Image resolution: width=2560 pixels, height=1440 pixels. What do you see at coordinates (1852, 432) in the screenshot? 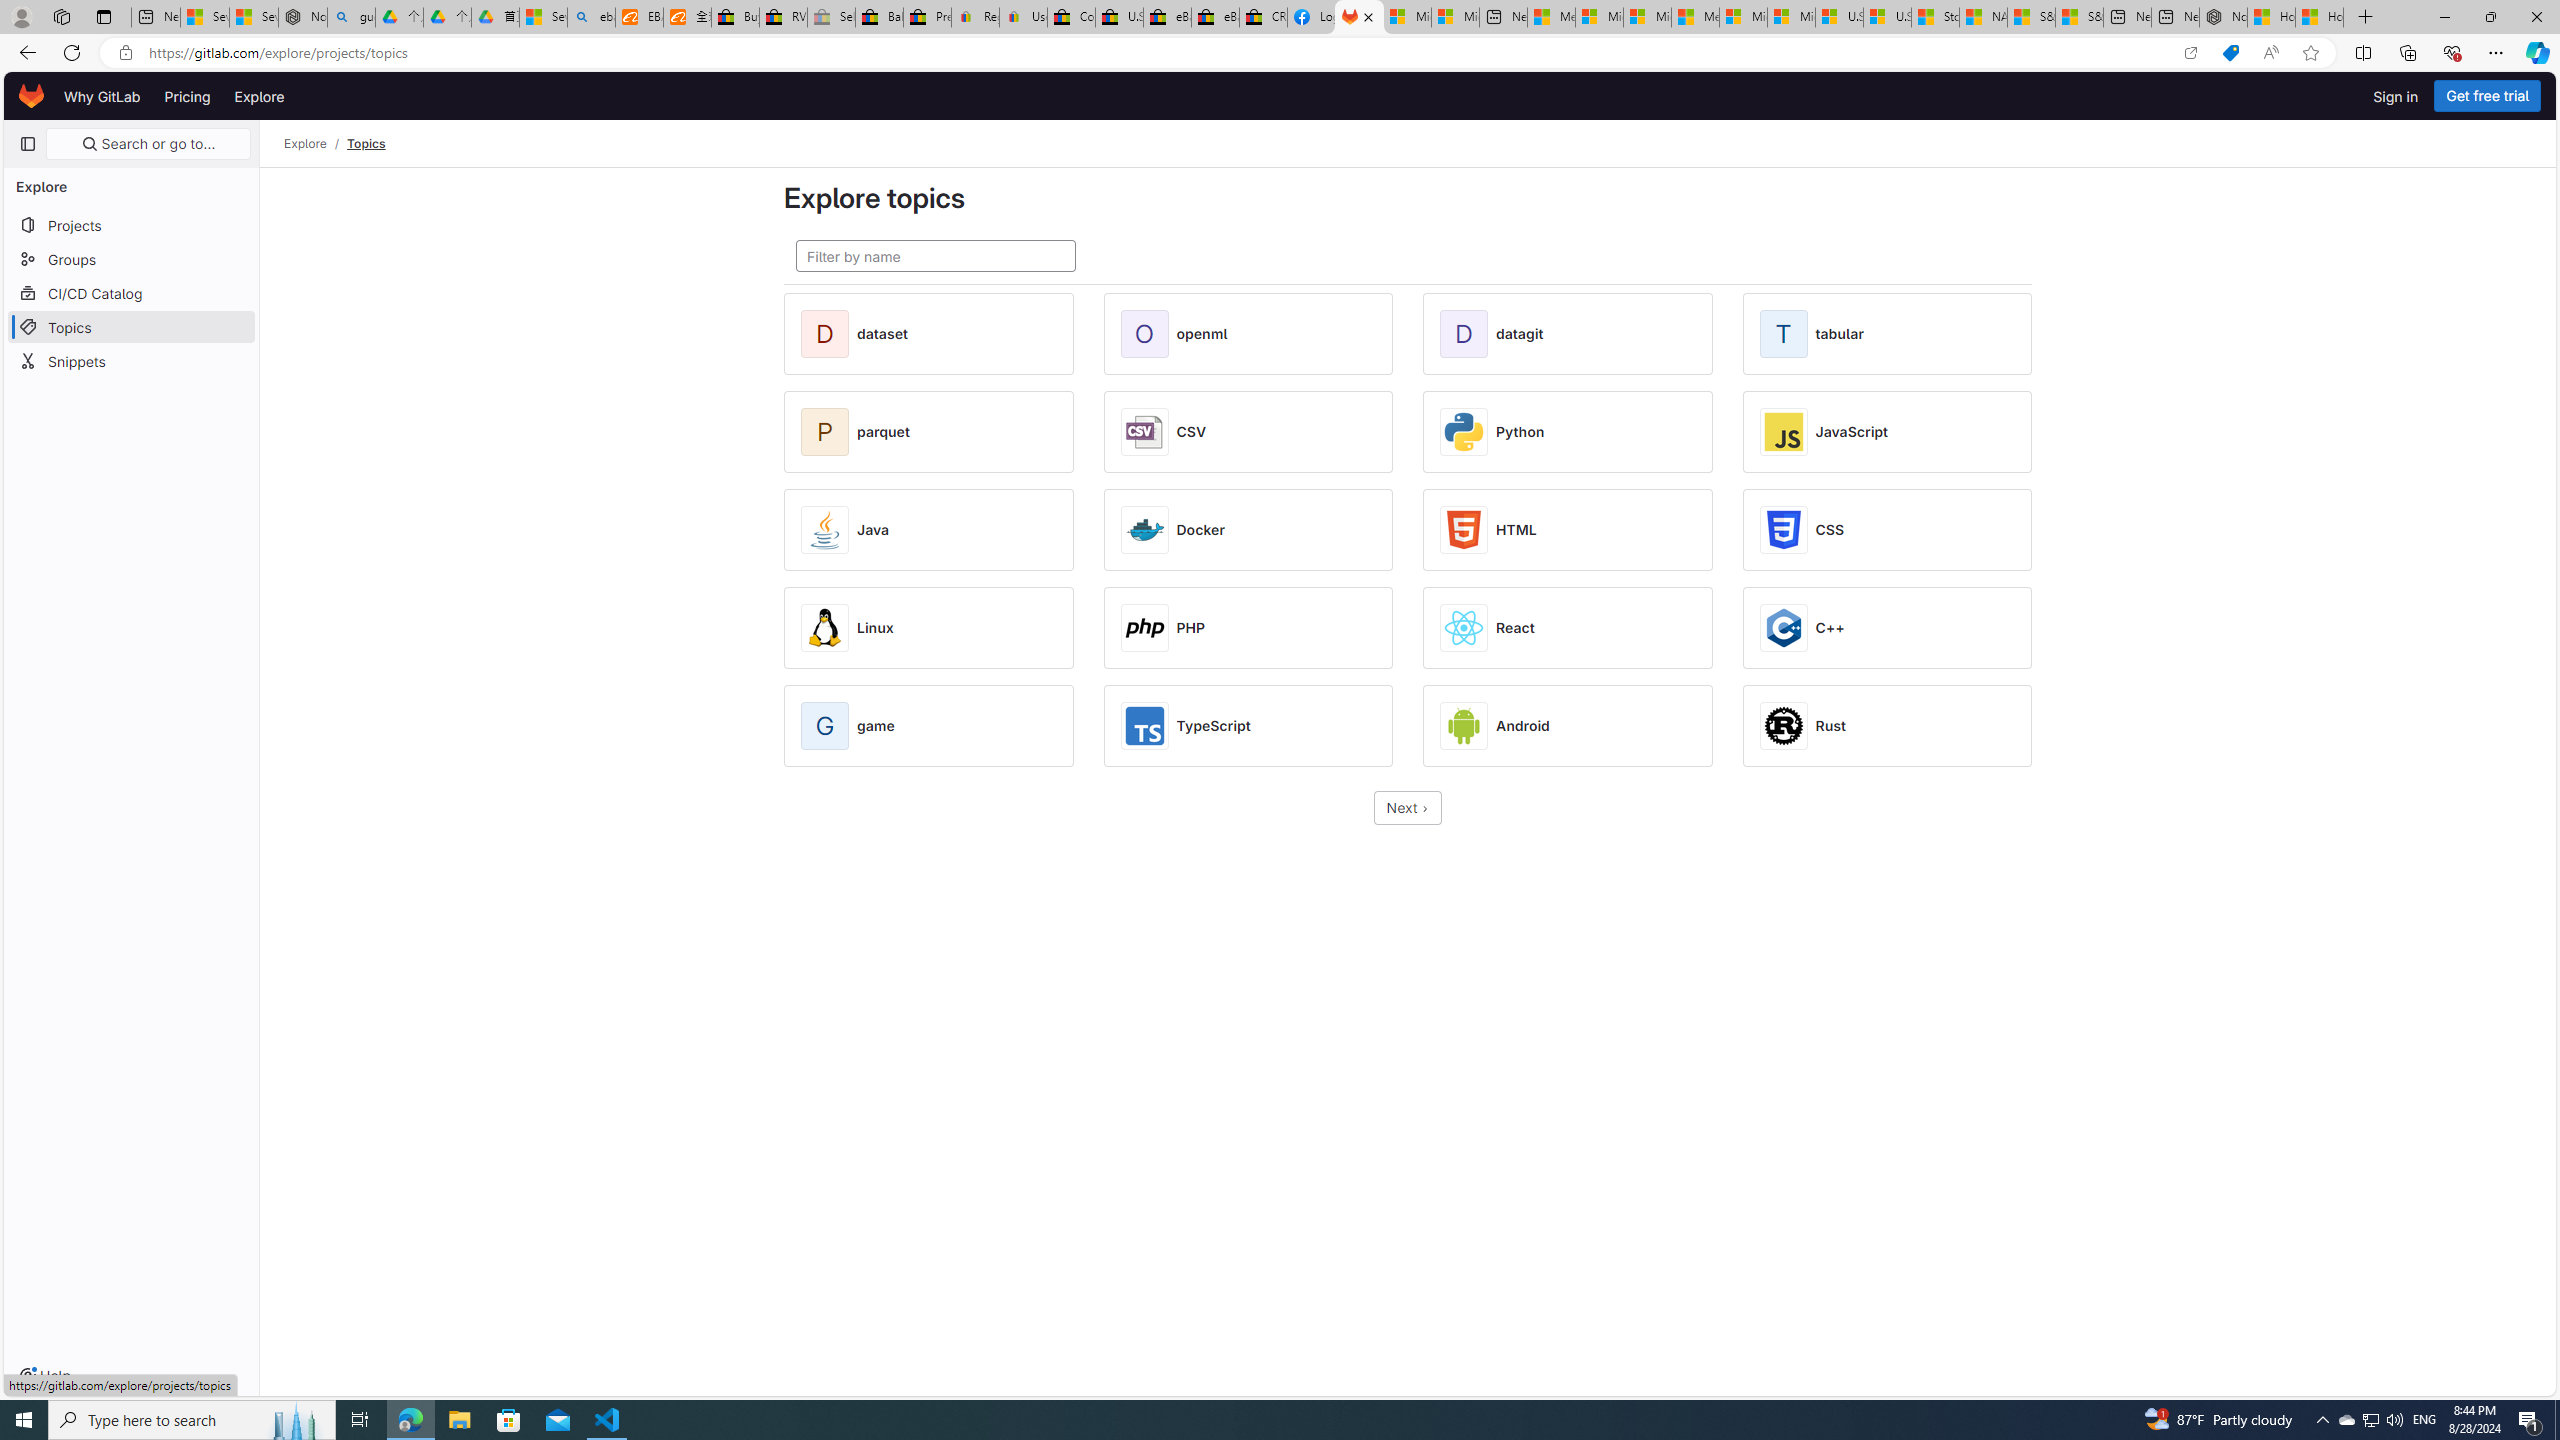
I see `JavaScript` at bounding box center [1852, 432].